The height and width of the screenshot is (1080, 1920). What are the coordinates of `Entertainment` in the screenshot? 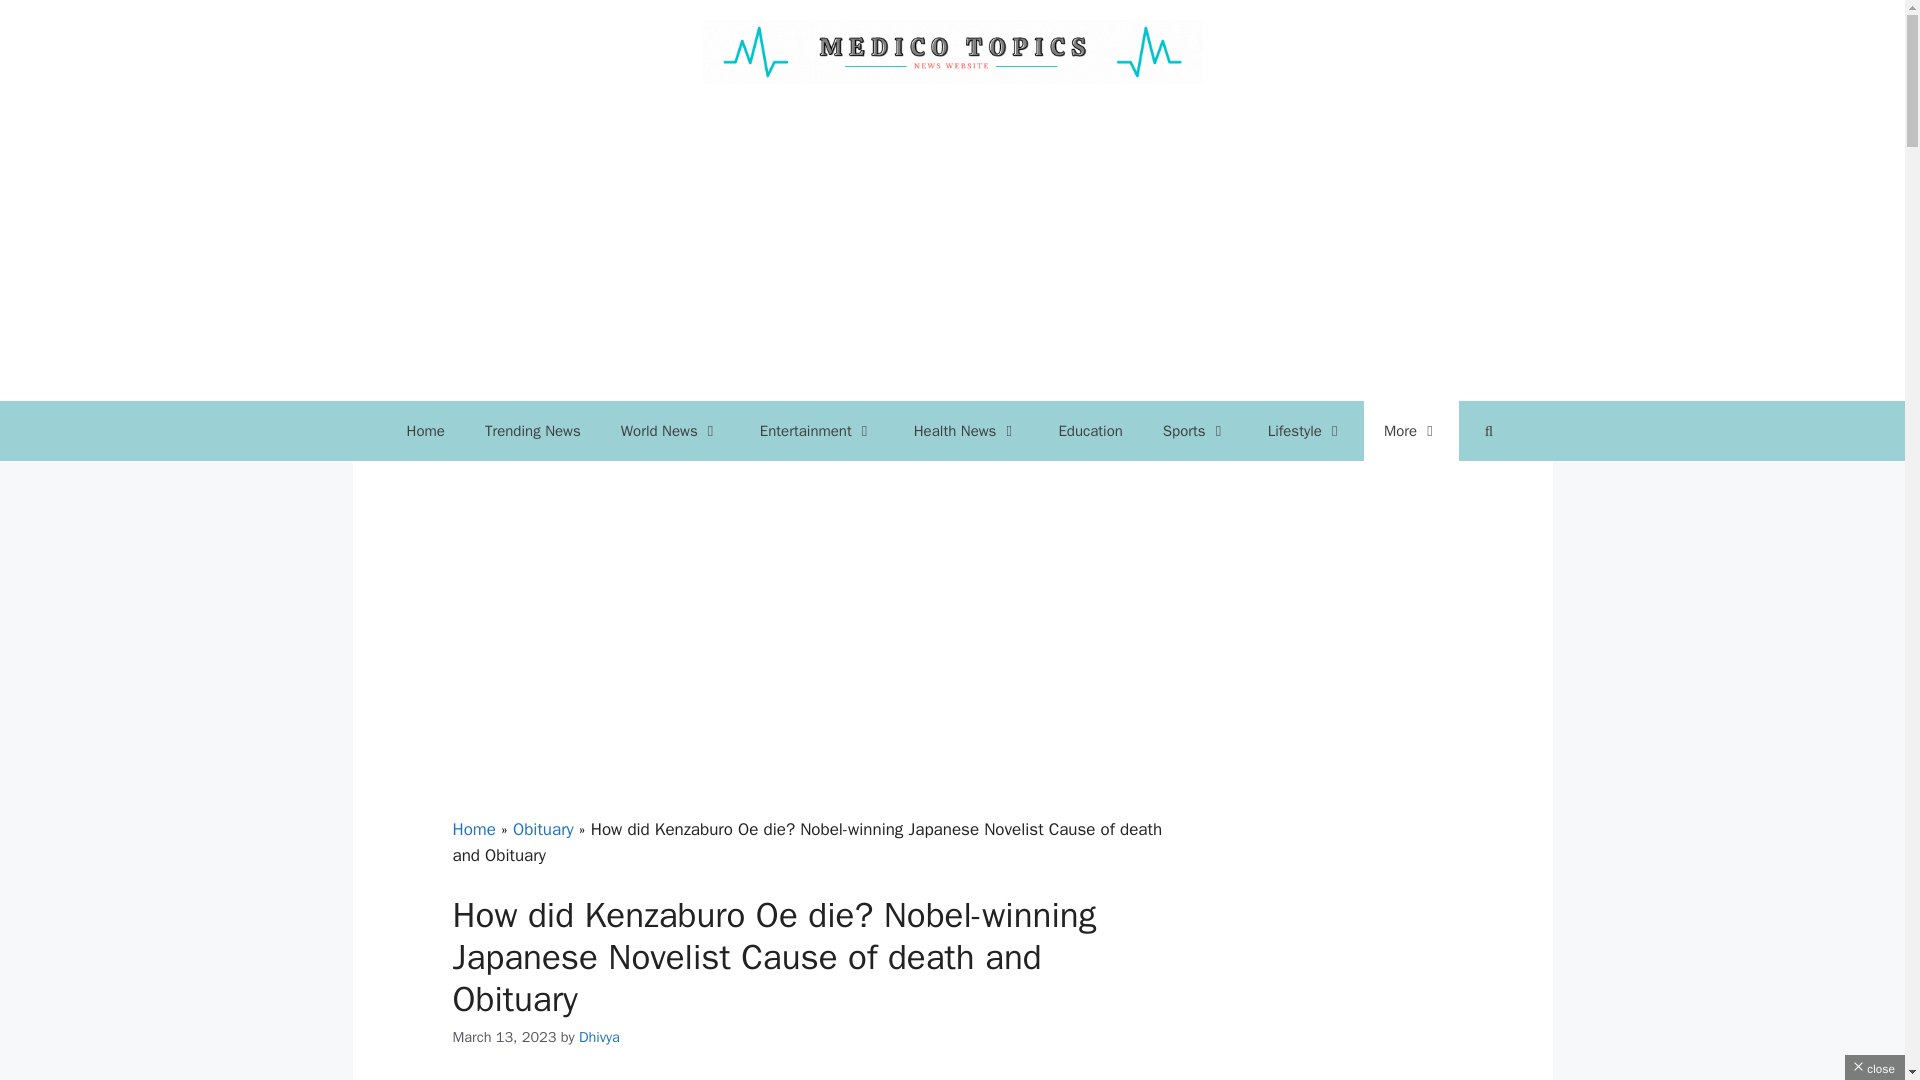 It's located at (816, 430).